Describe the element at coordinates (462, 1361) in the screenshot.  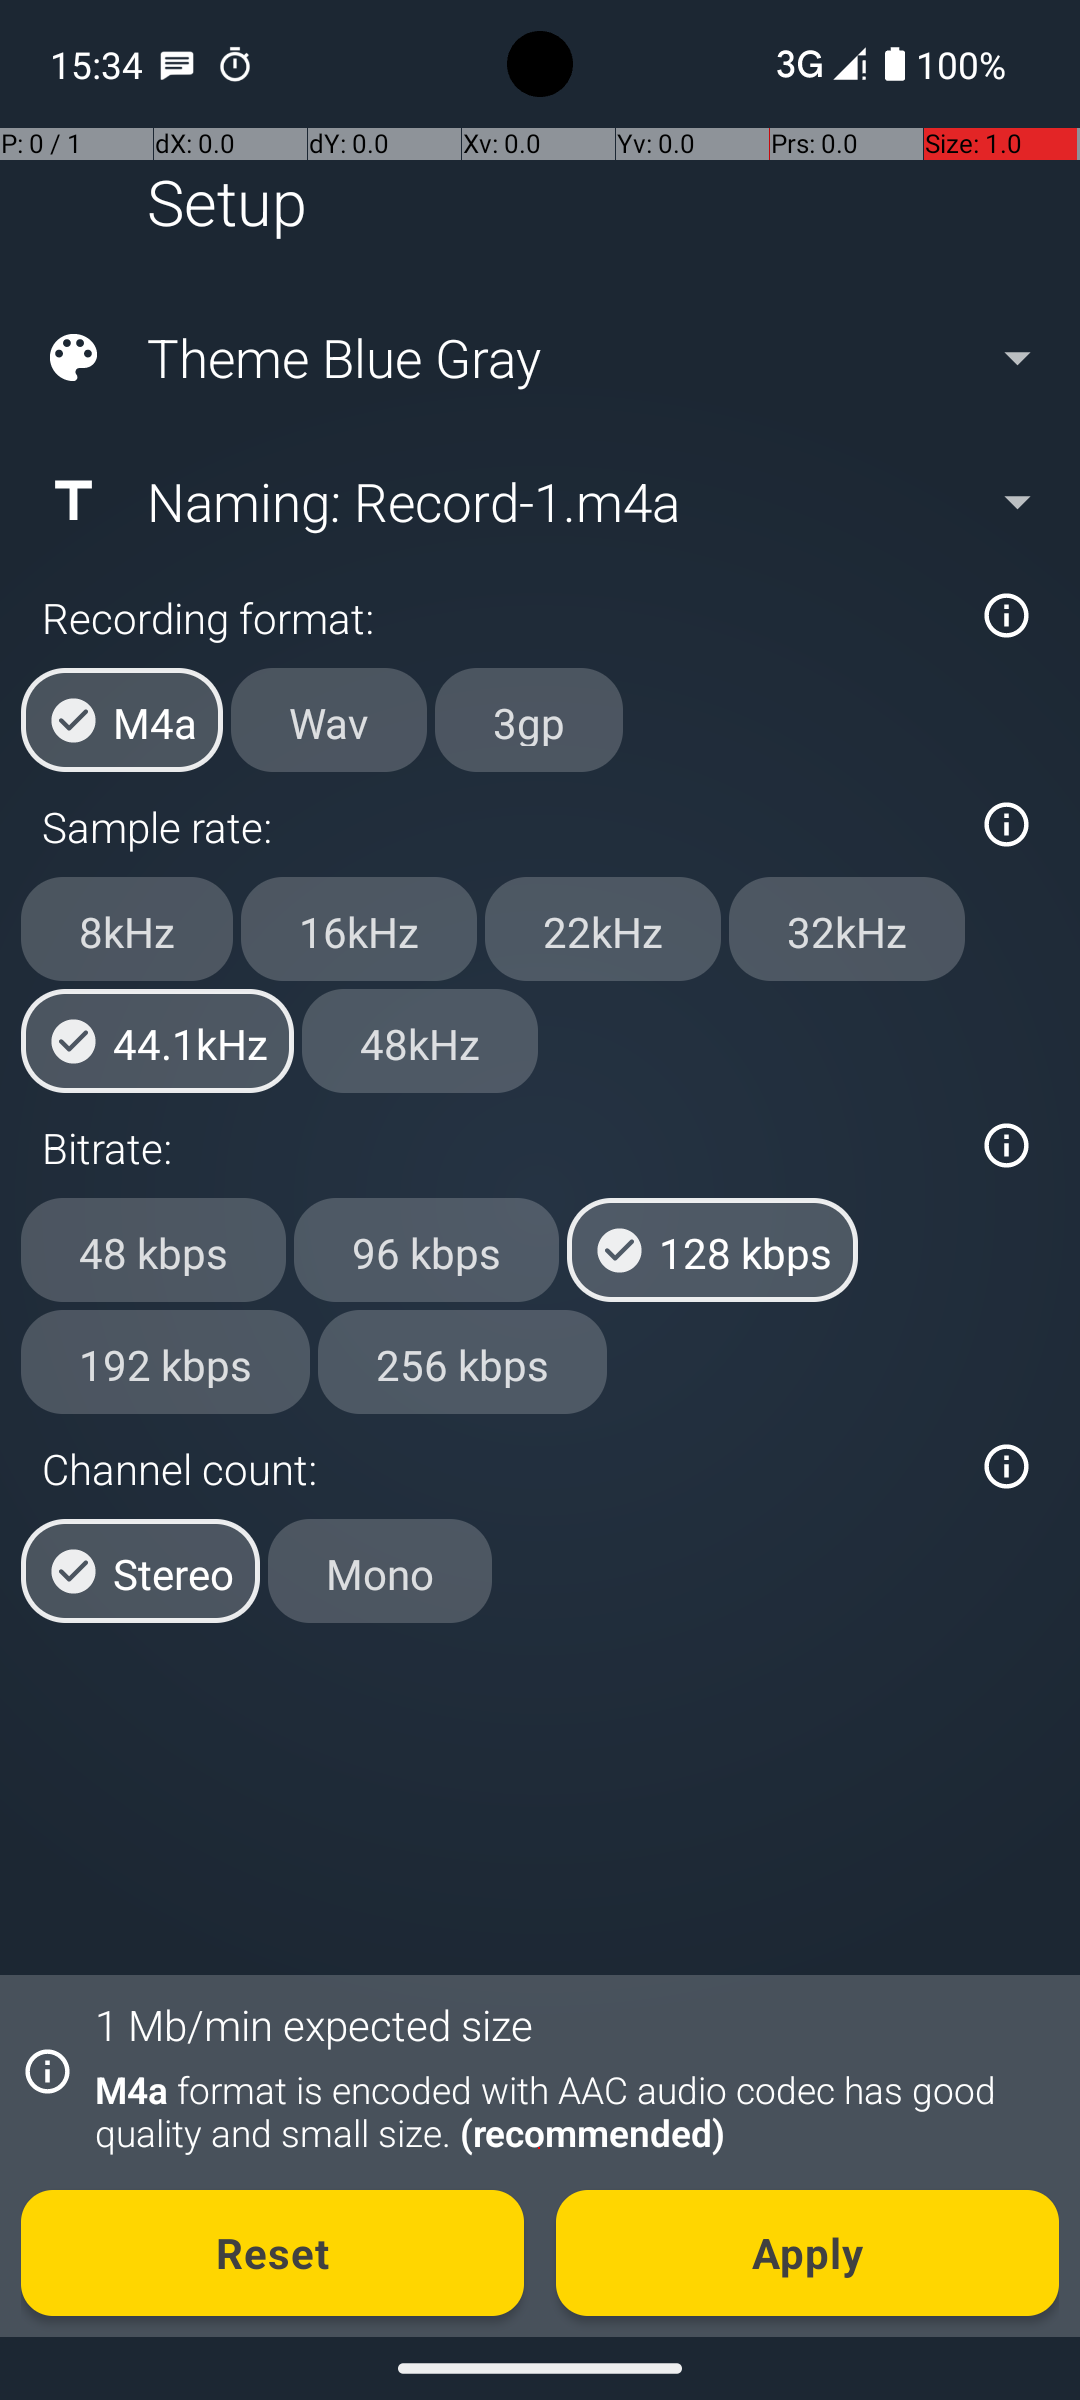
I see `256 kbps` at that location.